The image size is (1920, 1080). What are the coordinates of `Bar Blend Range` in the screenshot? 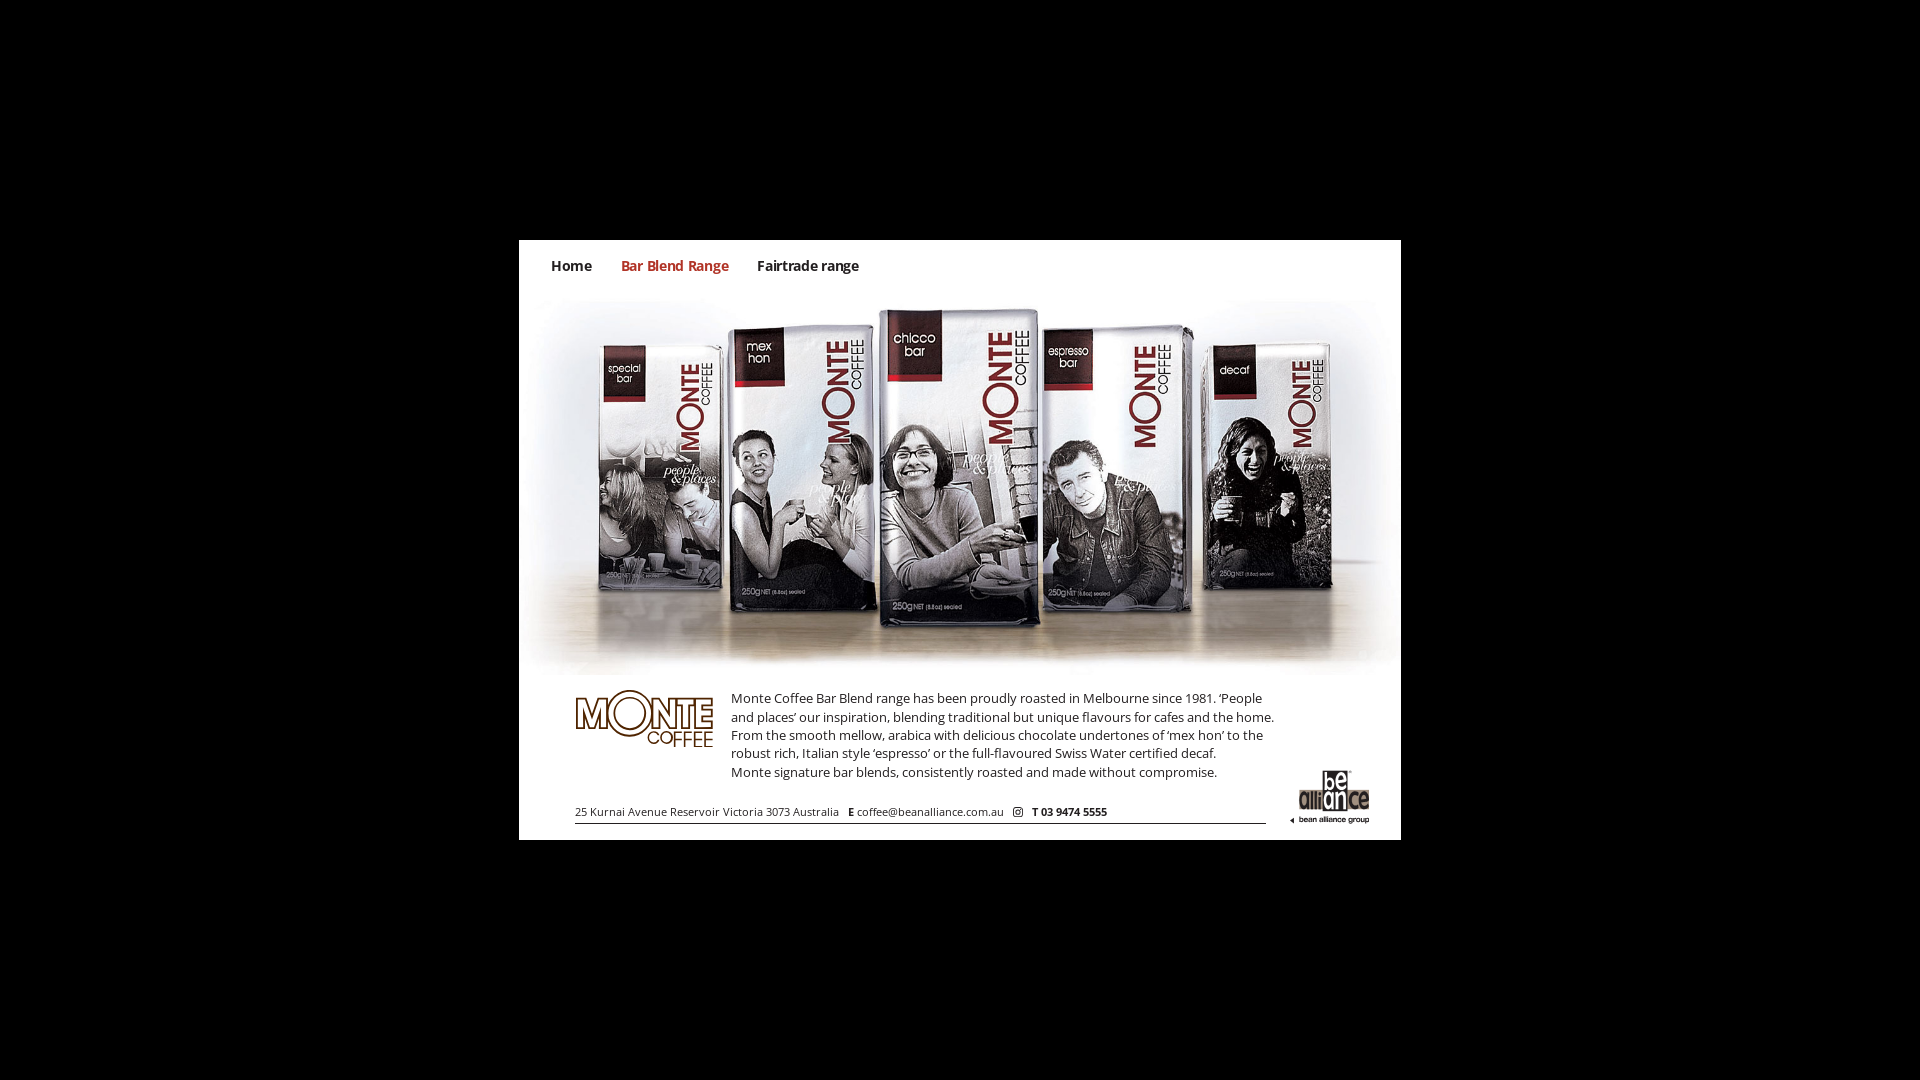 It's located at (675, 266).